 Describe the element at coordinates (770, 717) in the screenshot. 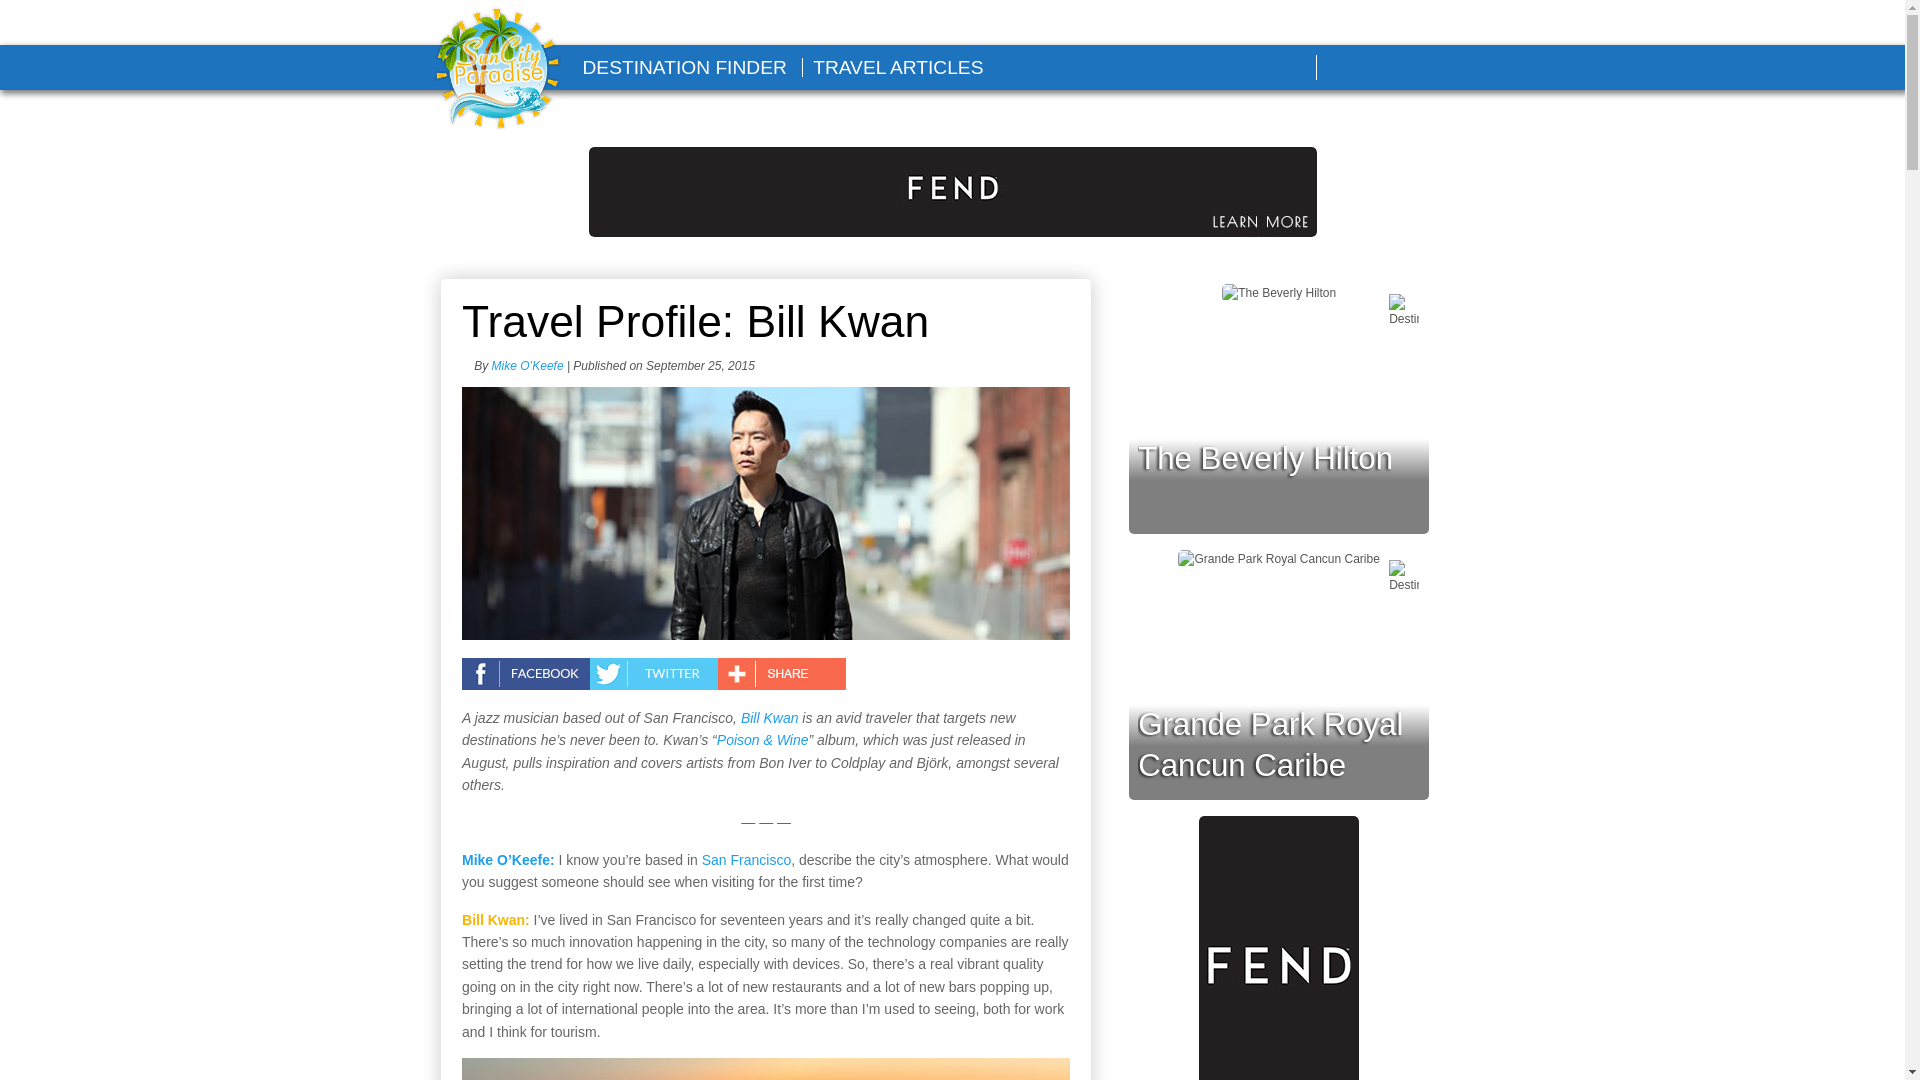

I see `Bill Kwan` at that location.